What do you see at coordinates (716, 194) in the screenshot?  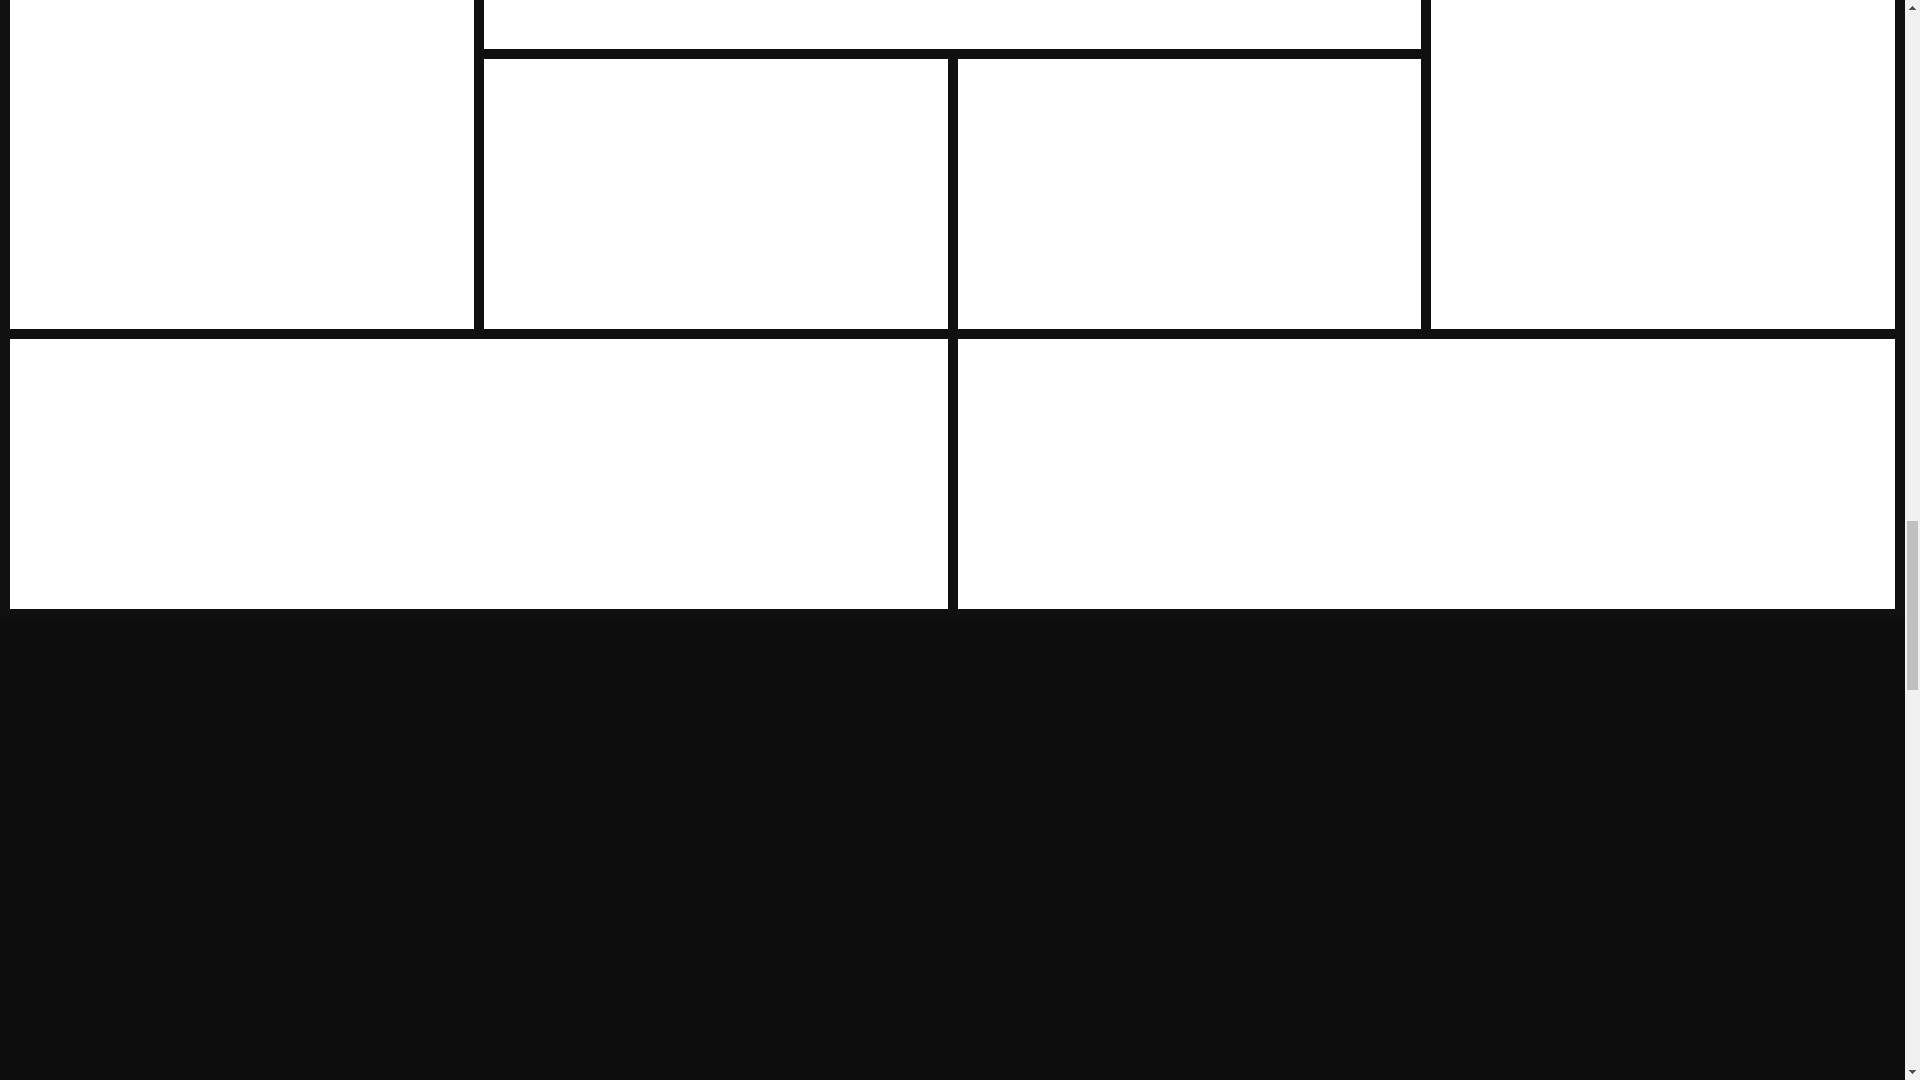 I see `Home 14` at bounding box center [716, 194].